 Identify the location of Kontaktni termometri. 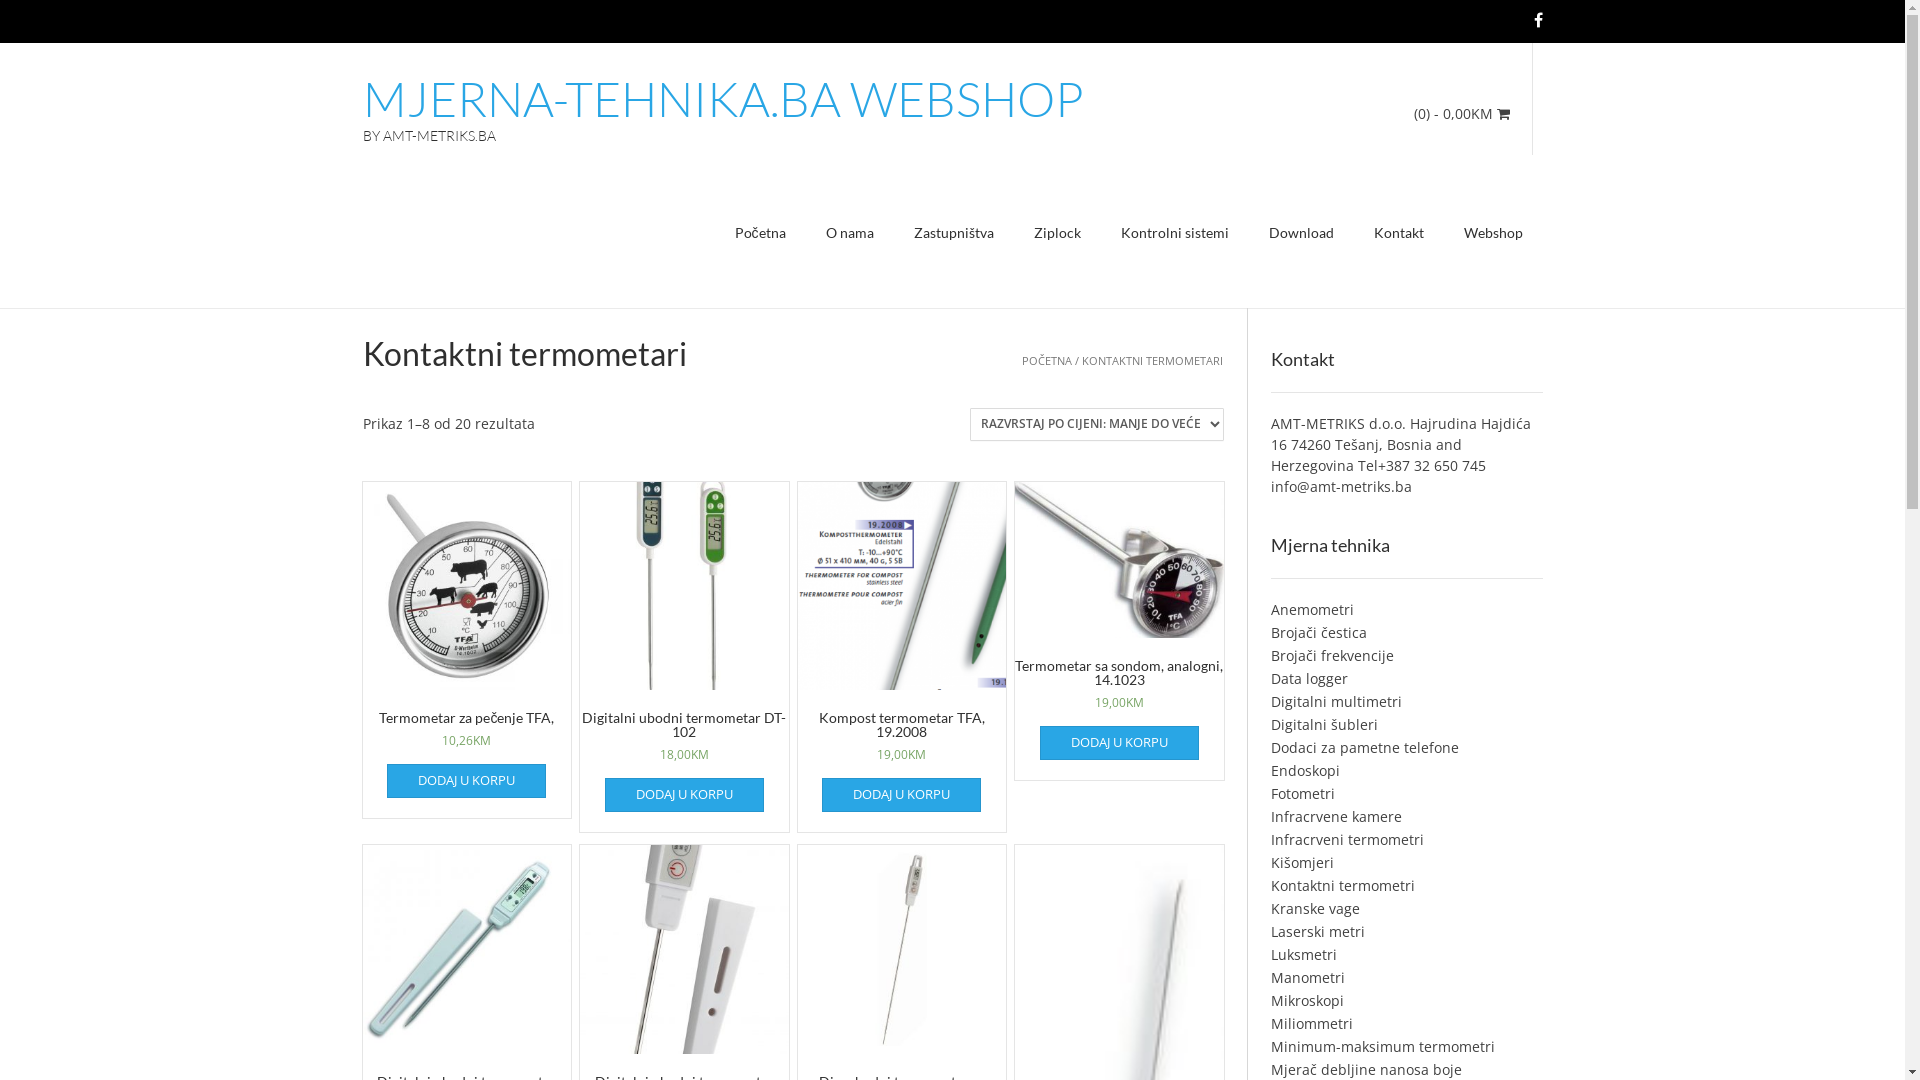
(1343, 886).